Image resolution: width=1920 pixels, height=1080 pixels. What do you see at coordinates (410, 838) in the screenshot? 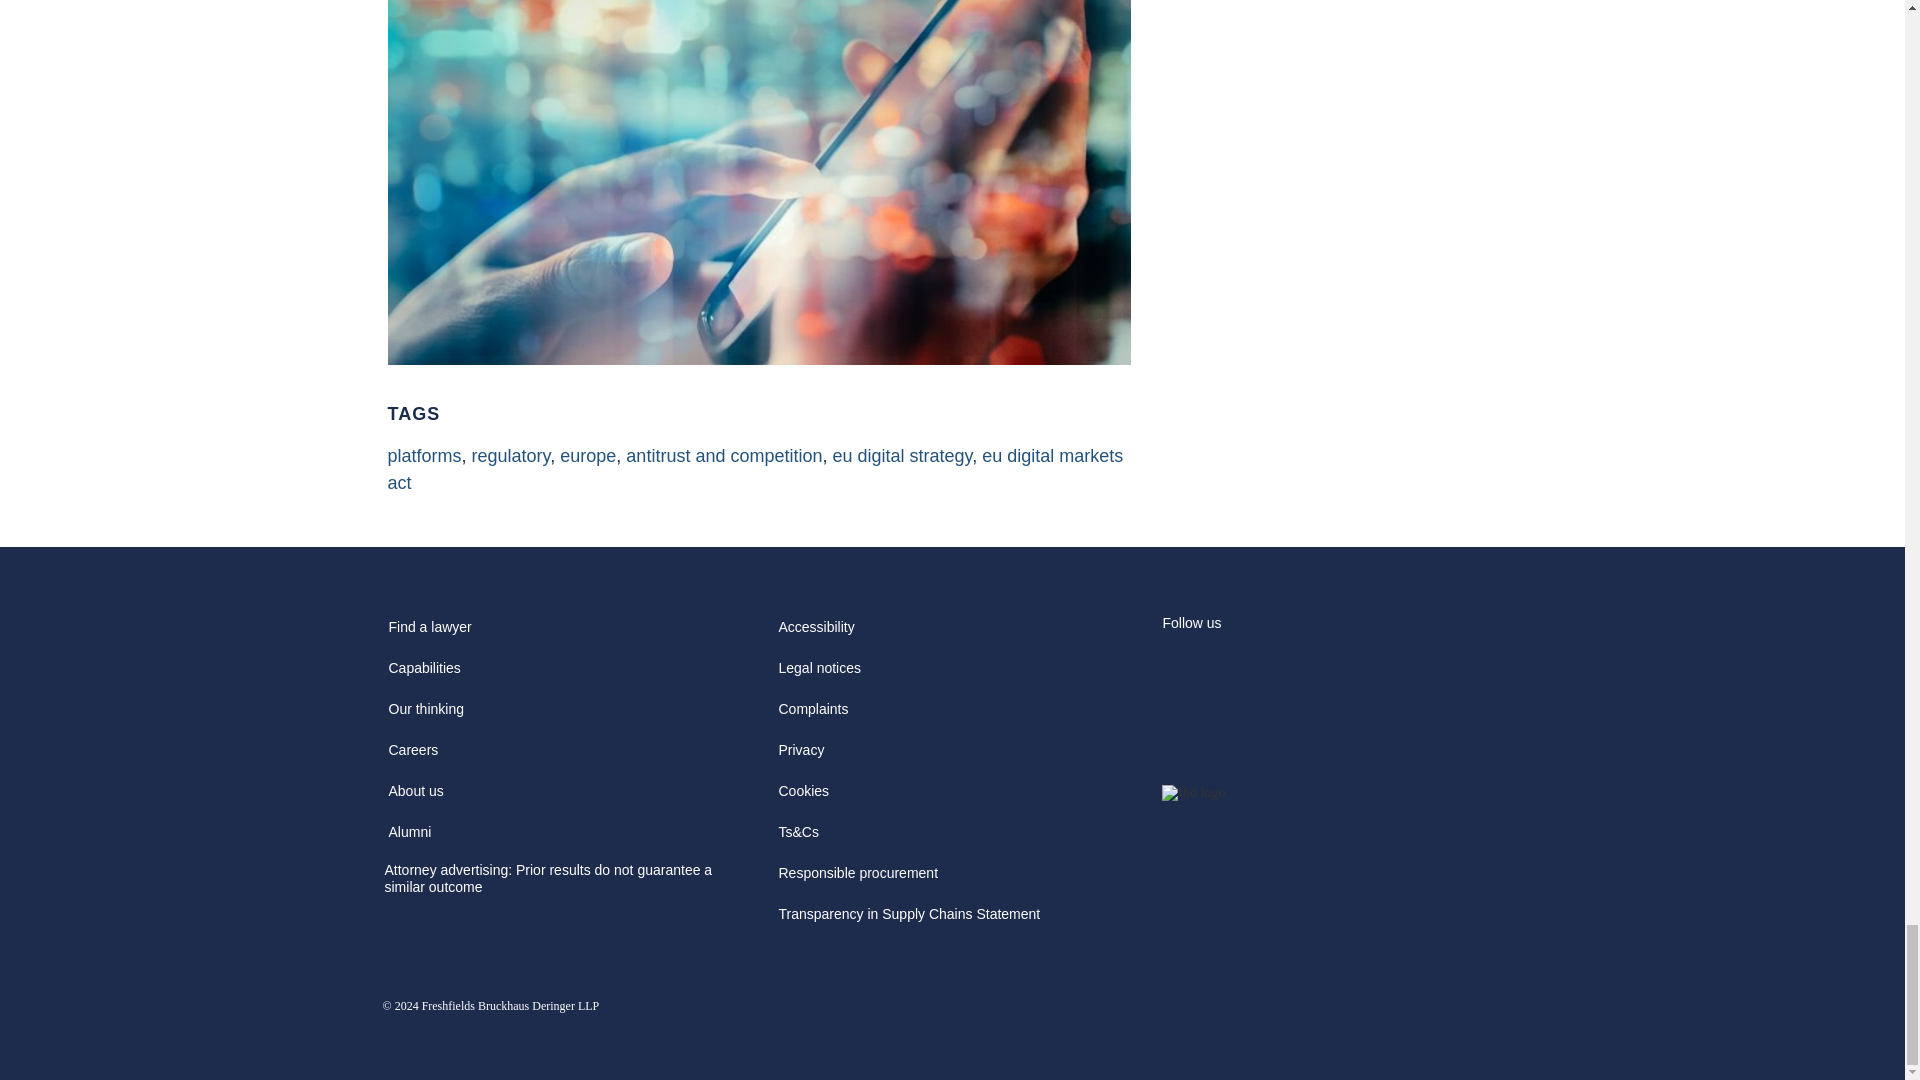
I see `Alumni` at bounding box center [410, 838].